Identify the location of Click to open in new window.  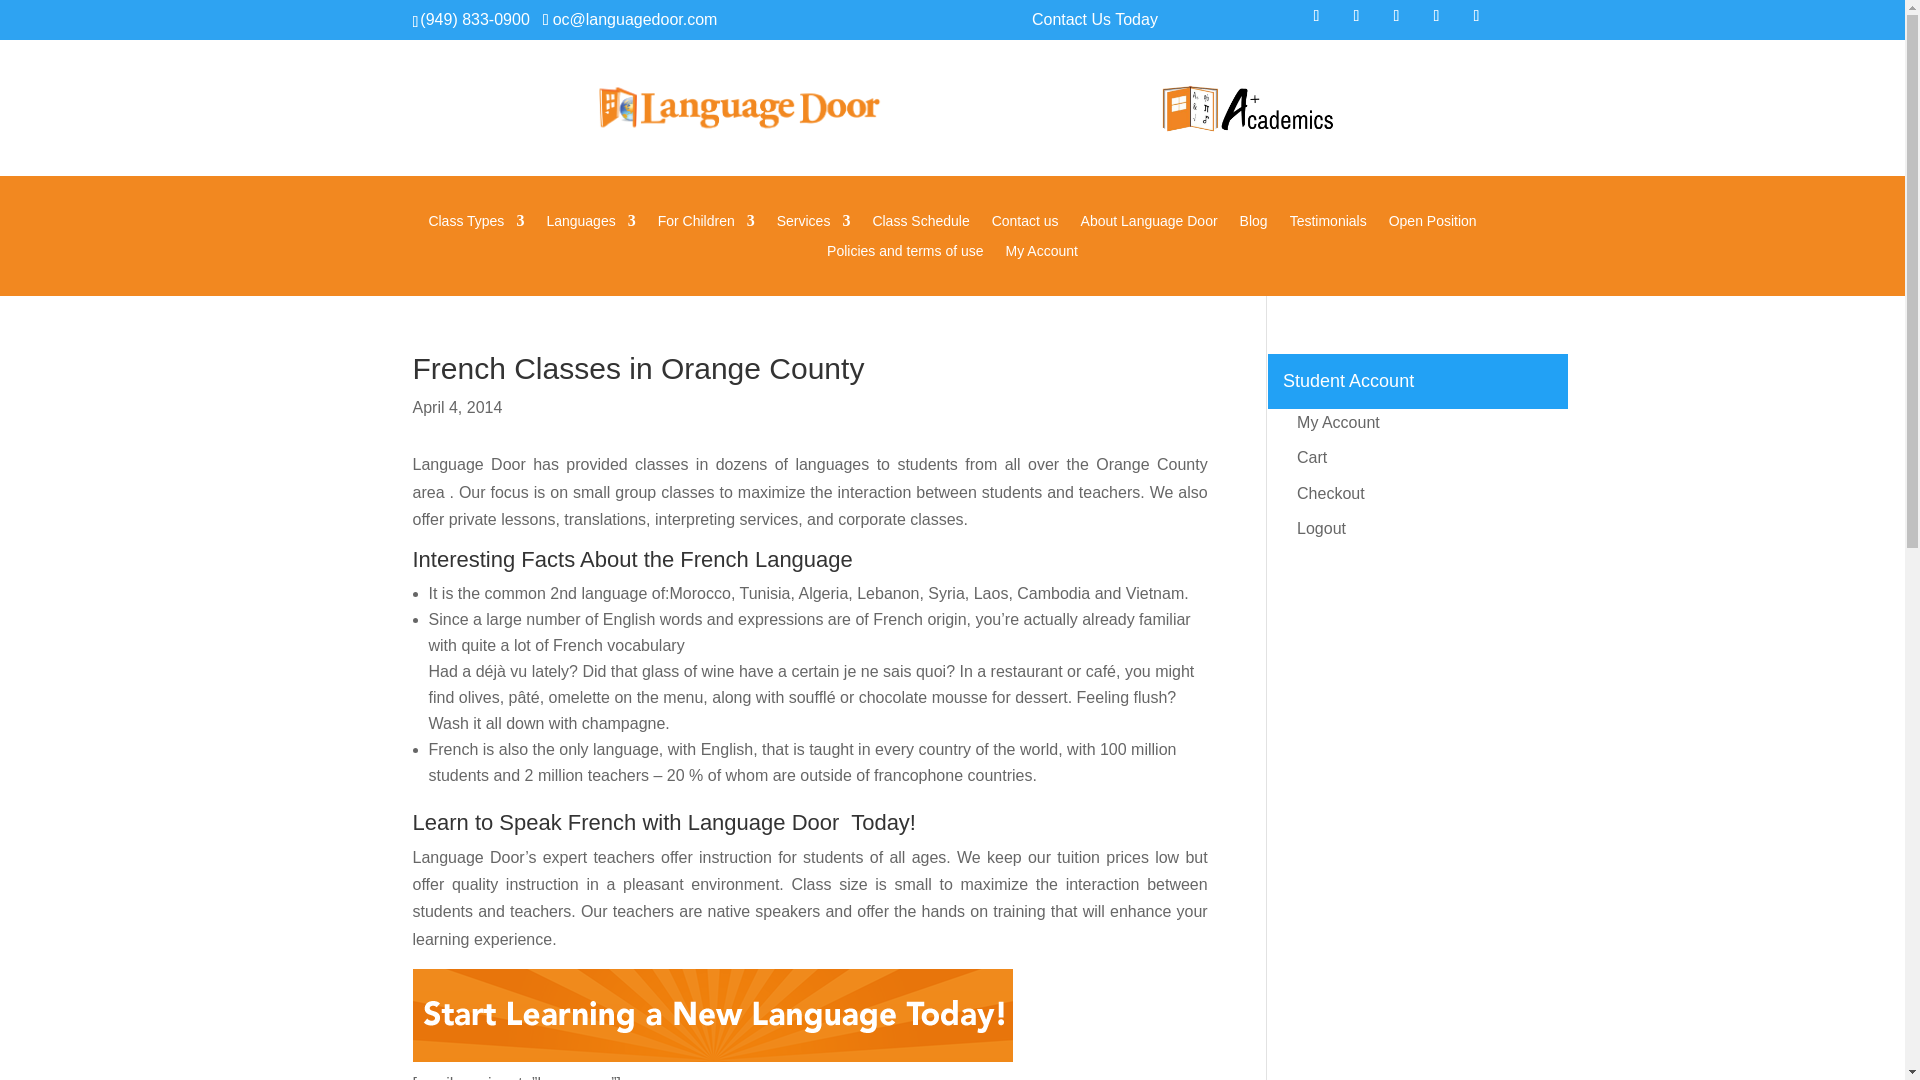
(1436, 16).